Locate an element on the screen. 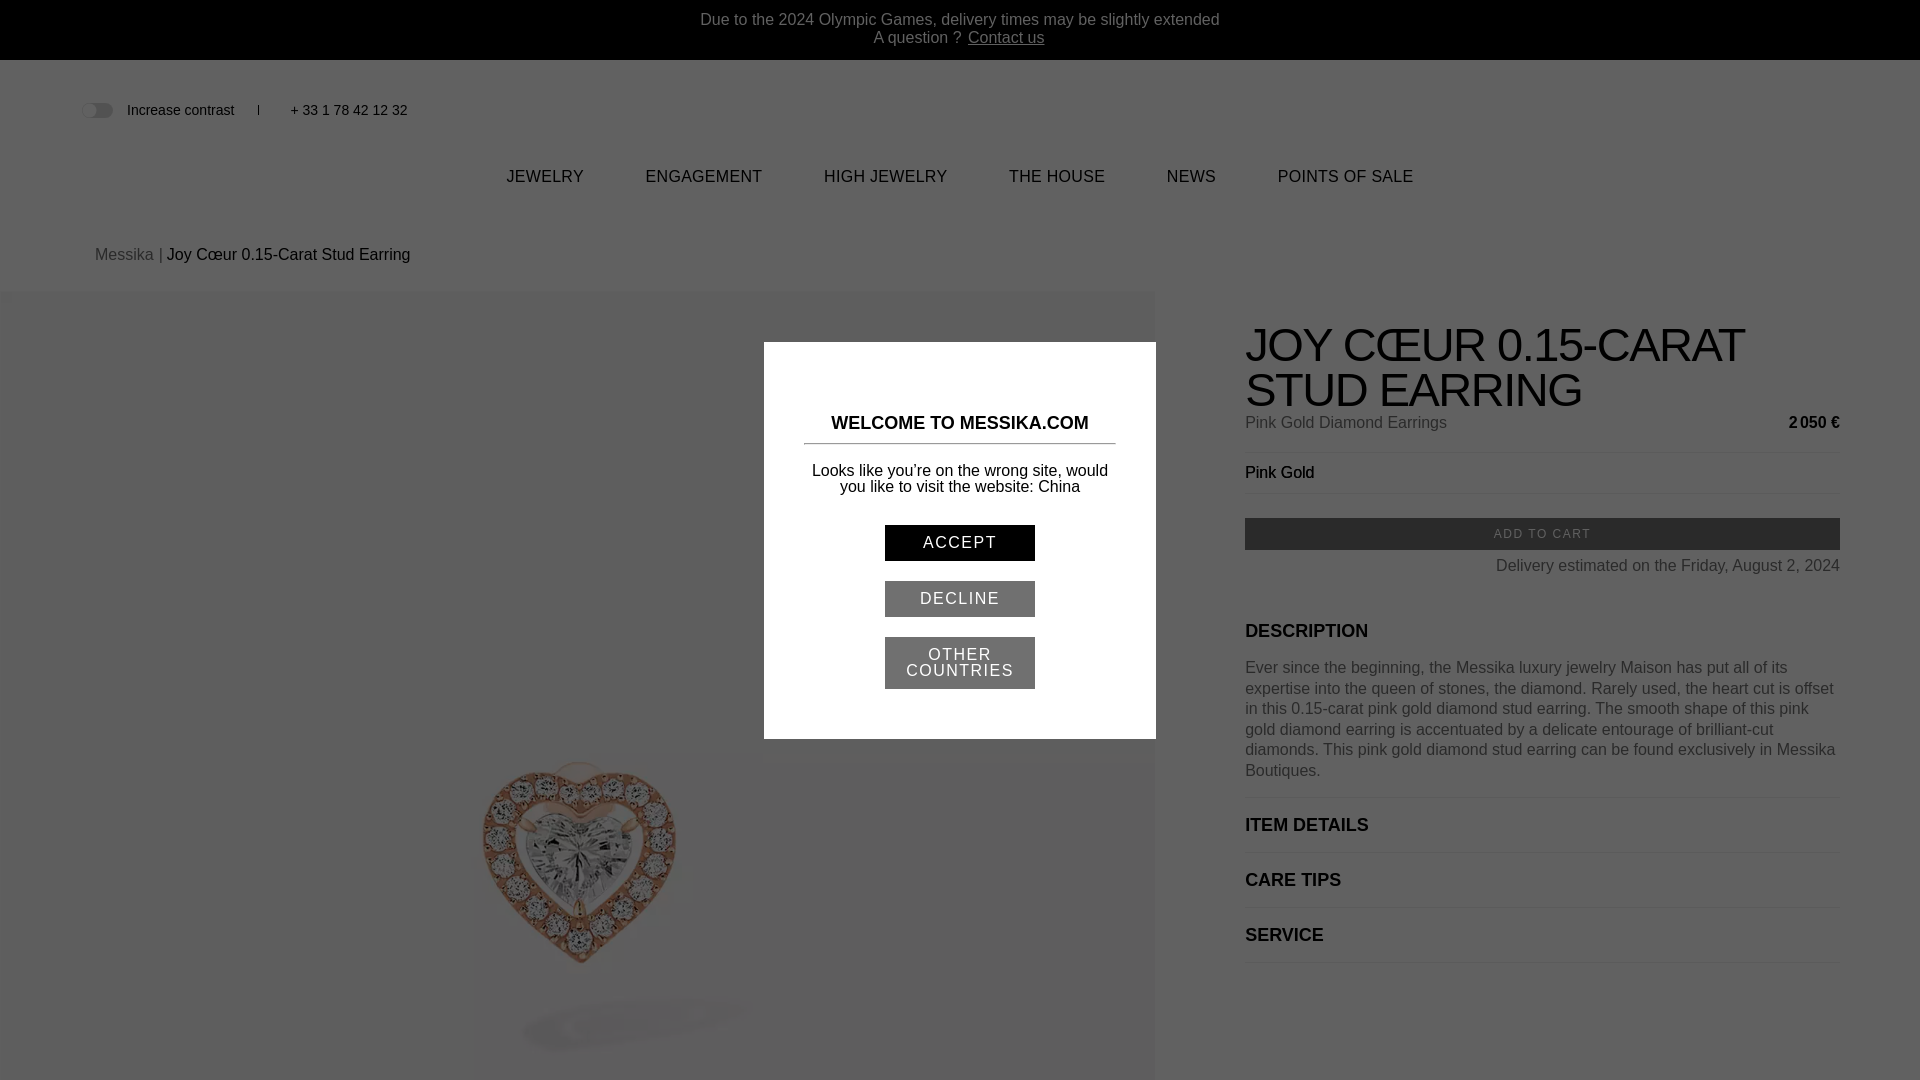 The width and height of the screenshot is (1920, 1080). on is located at coordinates (96, 108).